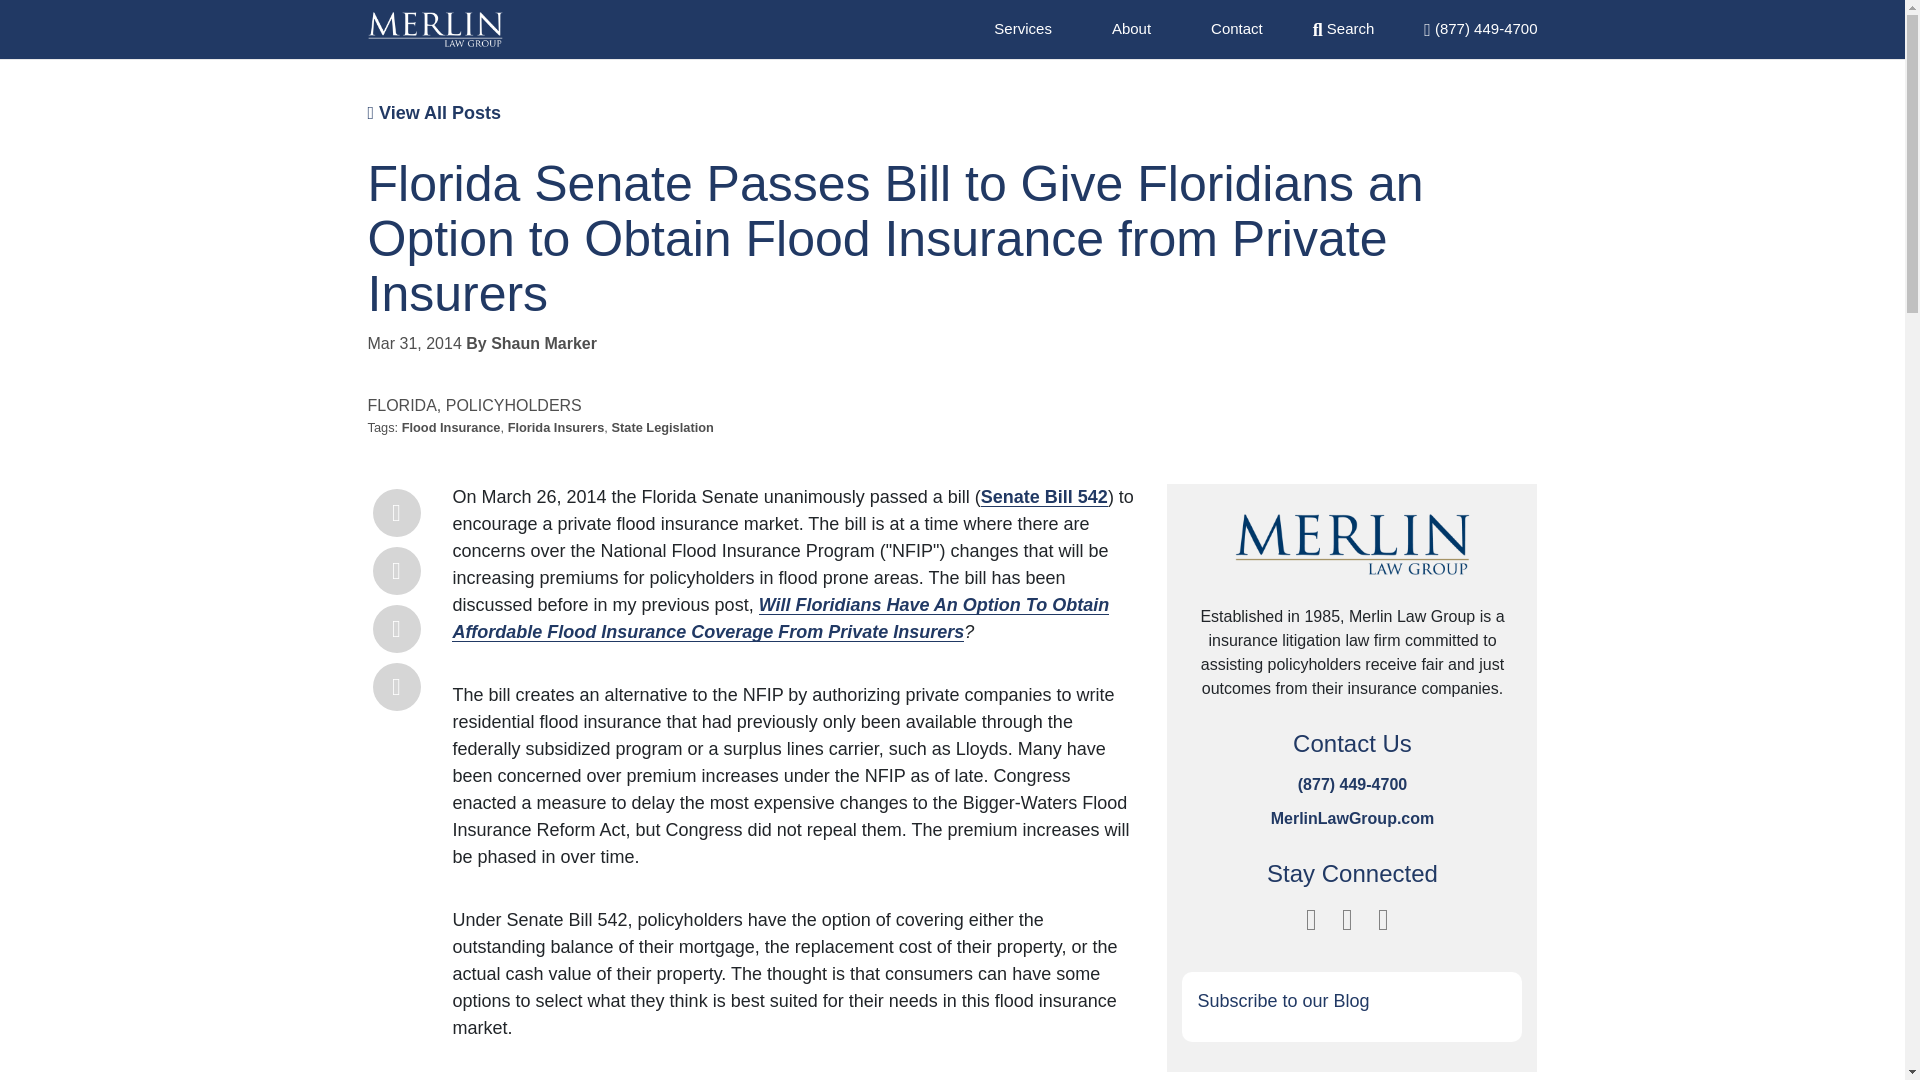 The height and width of the screenshot is (1080, 1920). I want to click on MerlinLawGroup.com, so click(1352, 775).